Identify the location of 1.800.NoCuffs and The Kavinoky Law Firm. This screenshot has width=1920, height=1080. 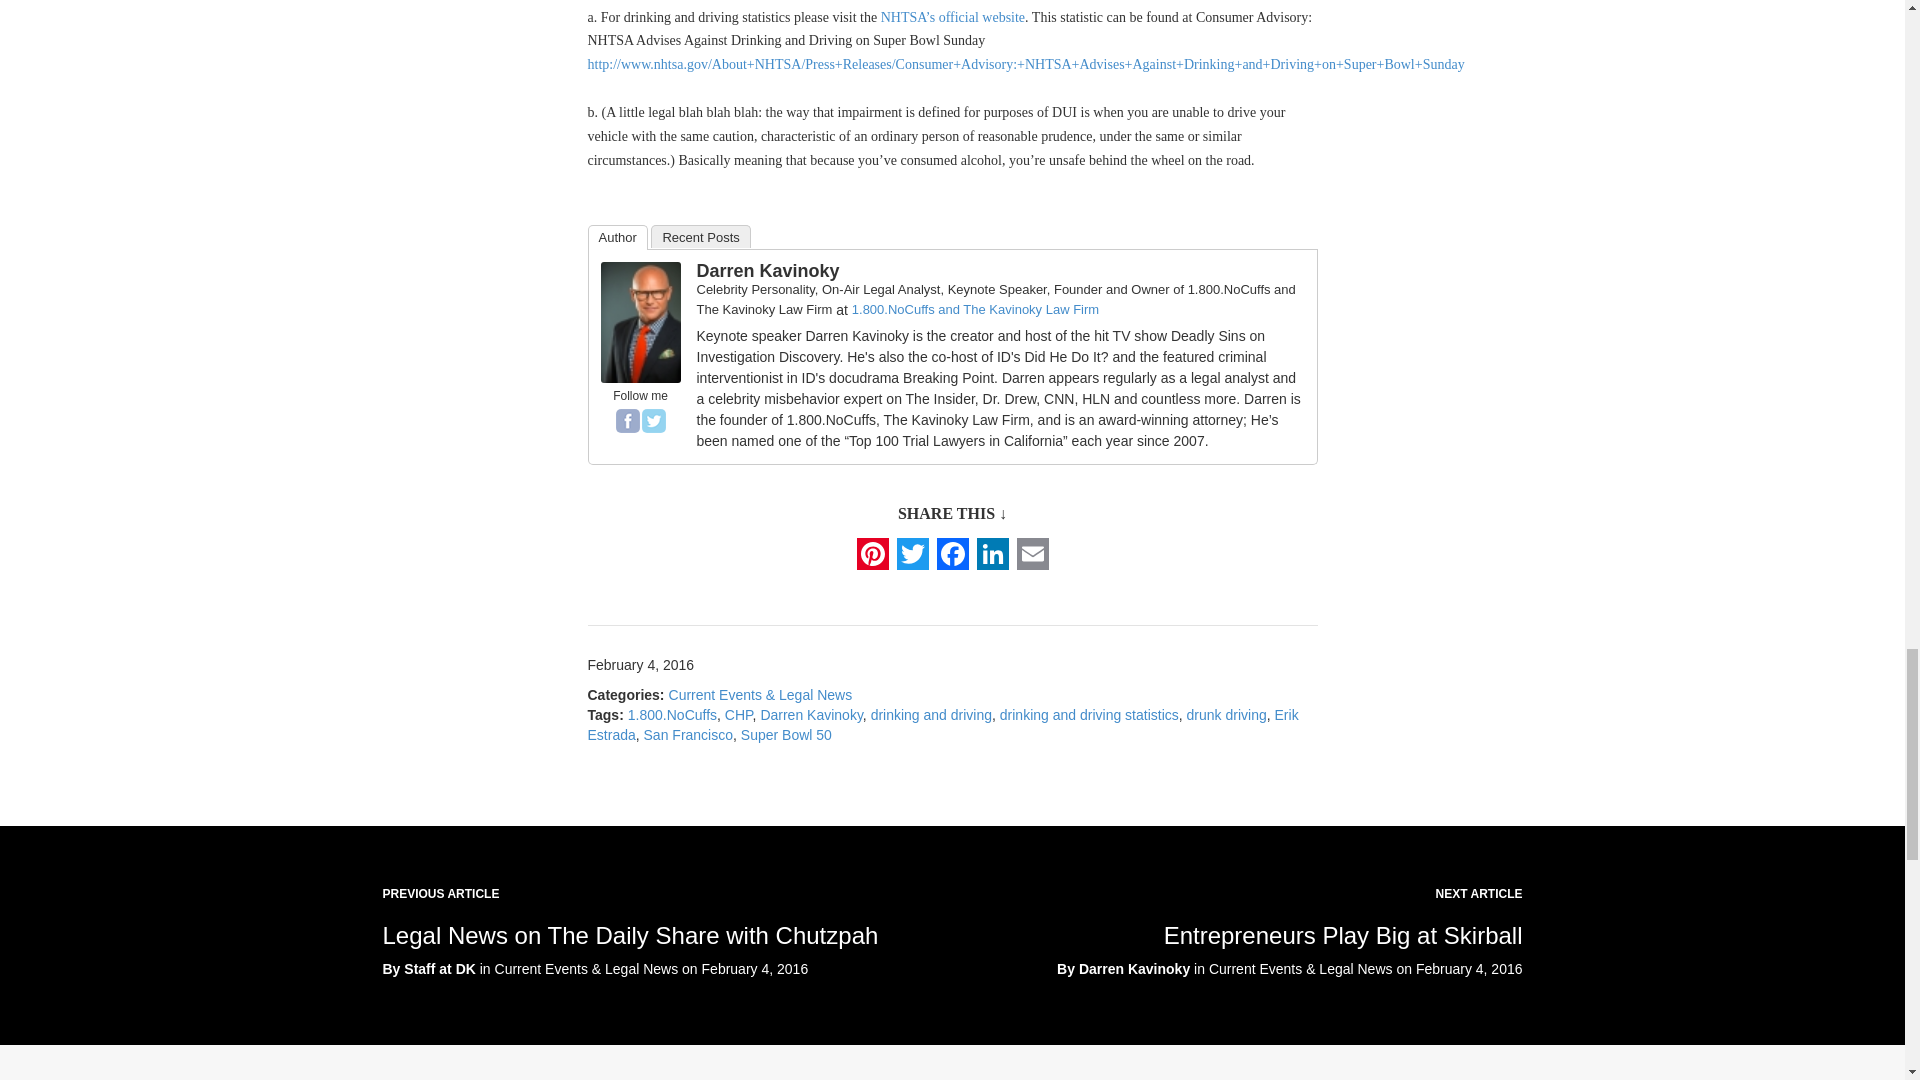
(975, 310).